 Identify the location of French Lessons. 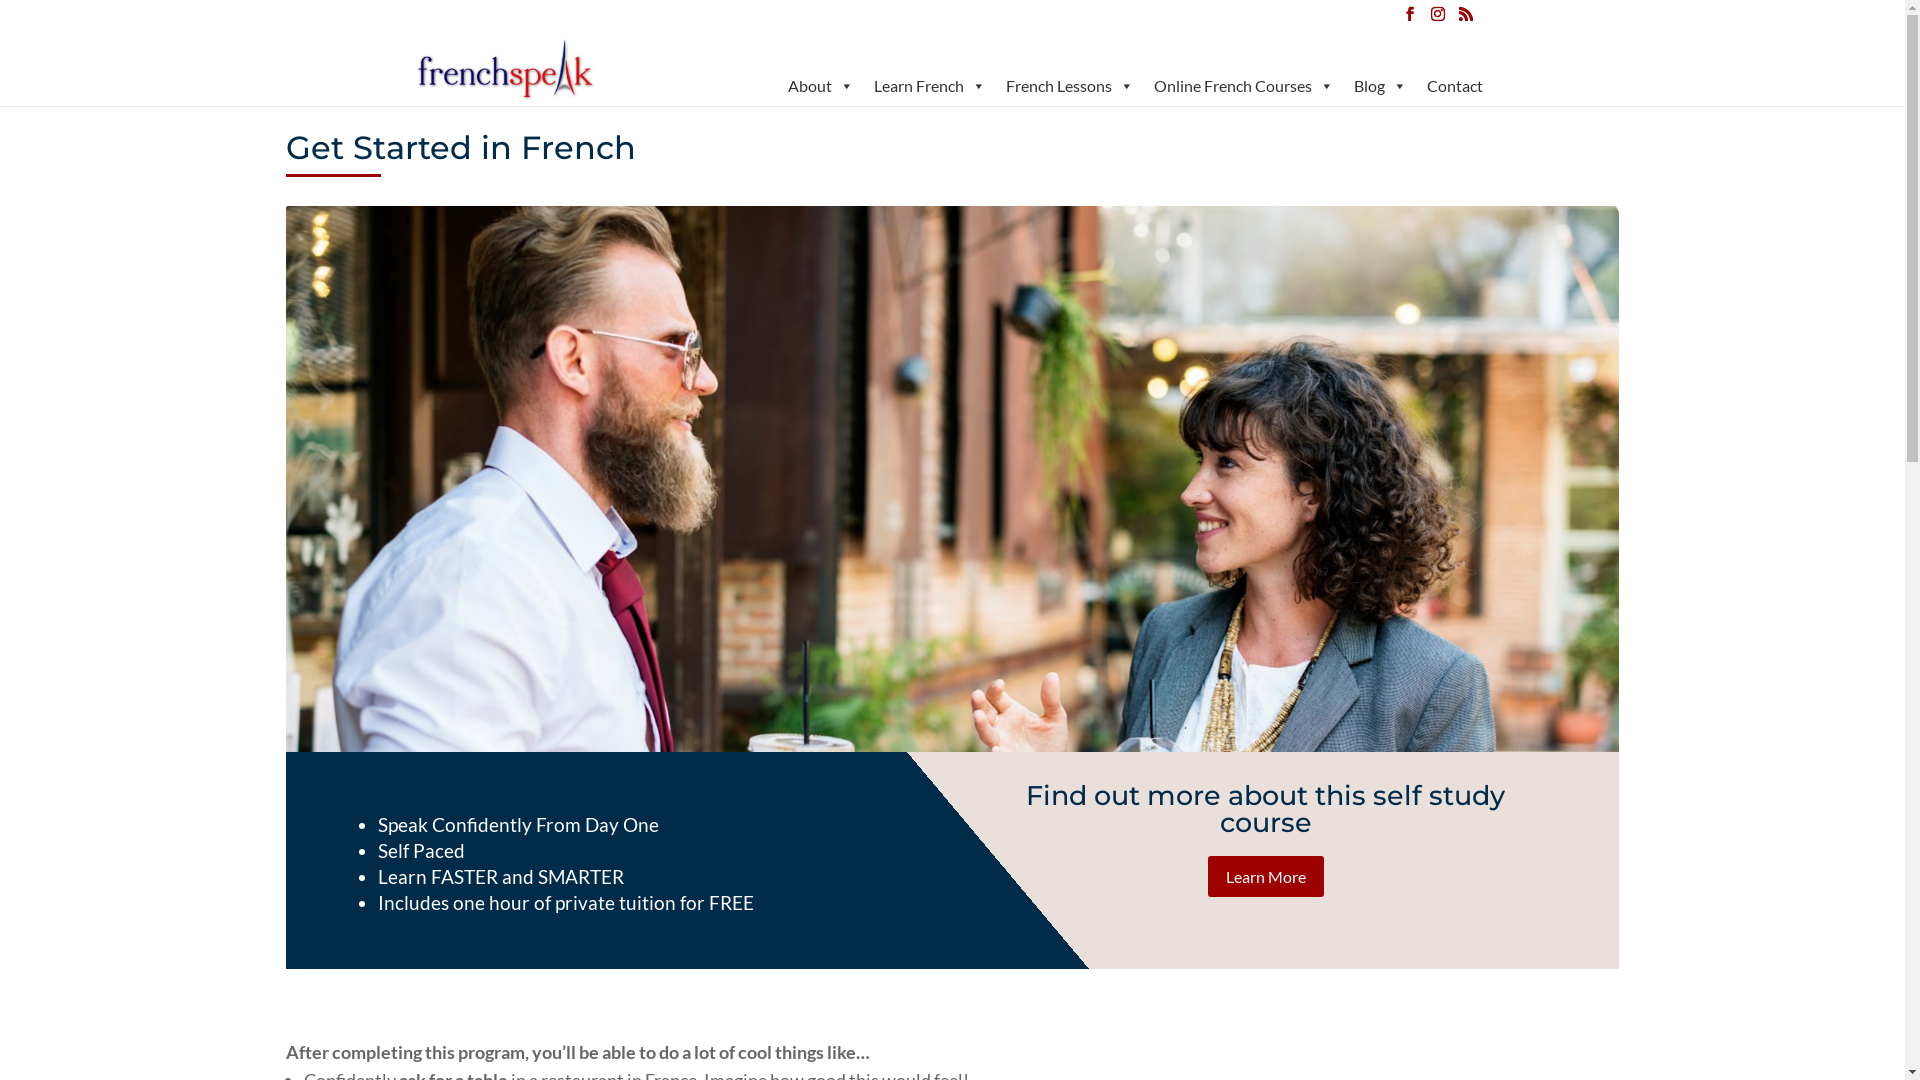
(1070, 86).